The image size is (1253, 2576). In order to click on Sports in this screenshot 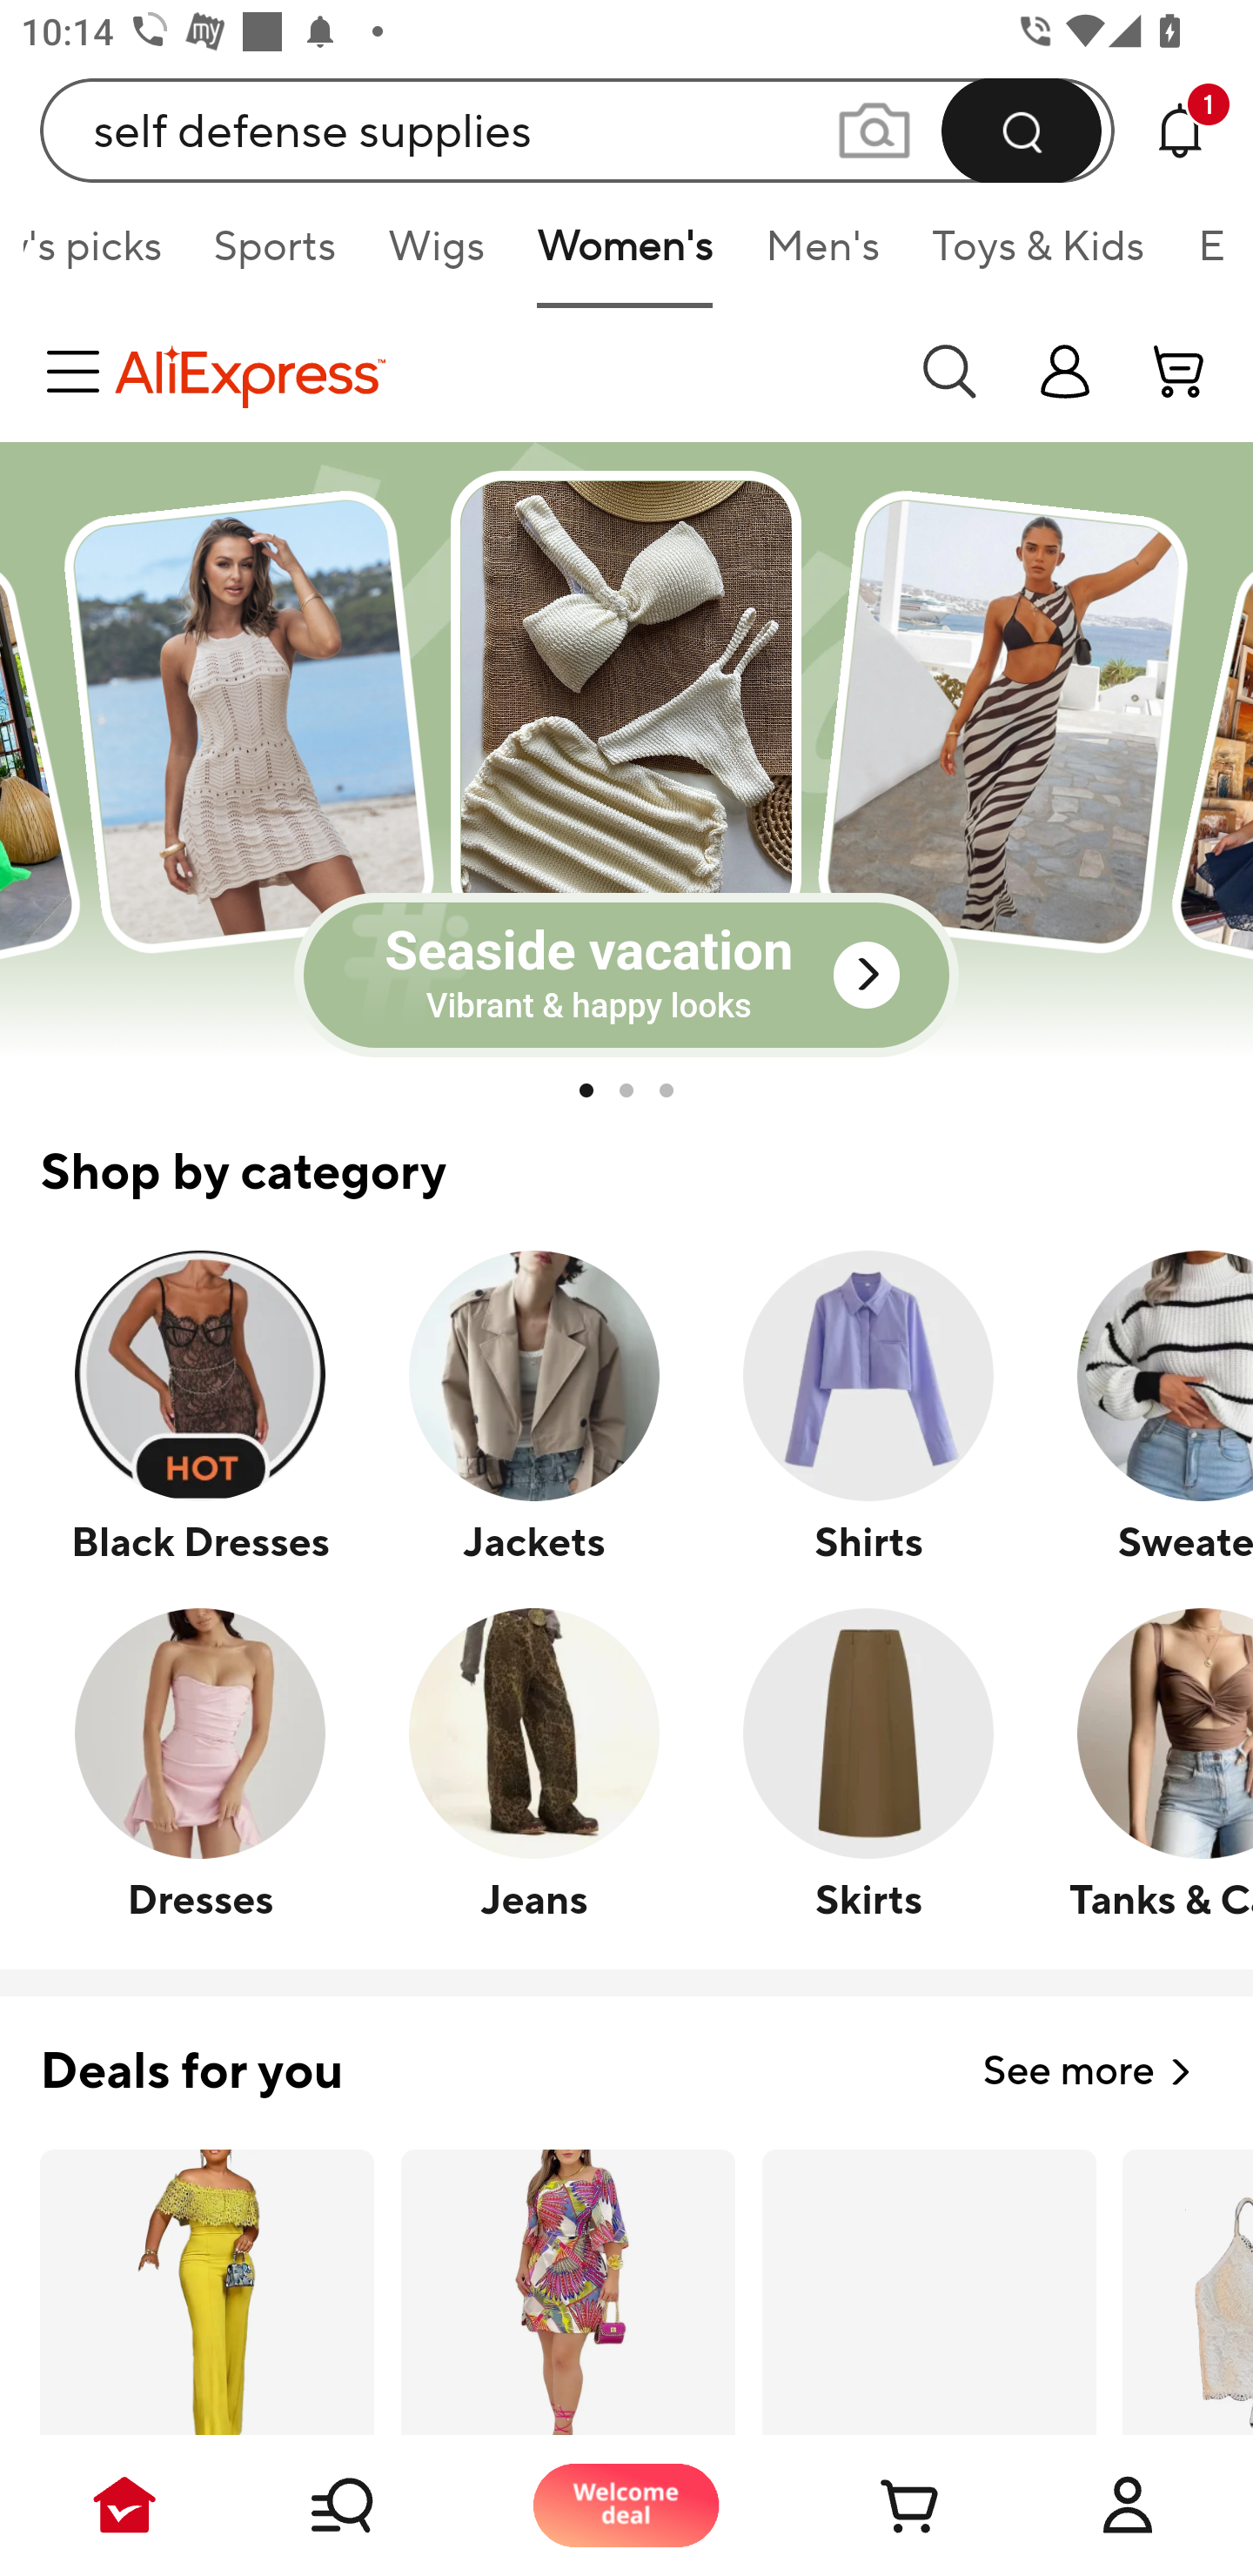, I will do `click(274, 256)`.